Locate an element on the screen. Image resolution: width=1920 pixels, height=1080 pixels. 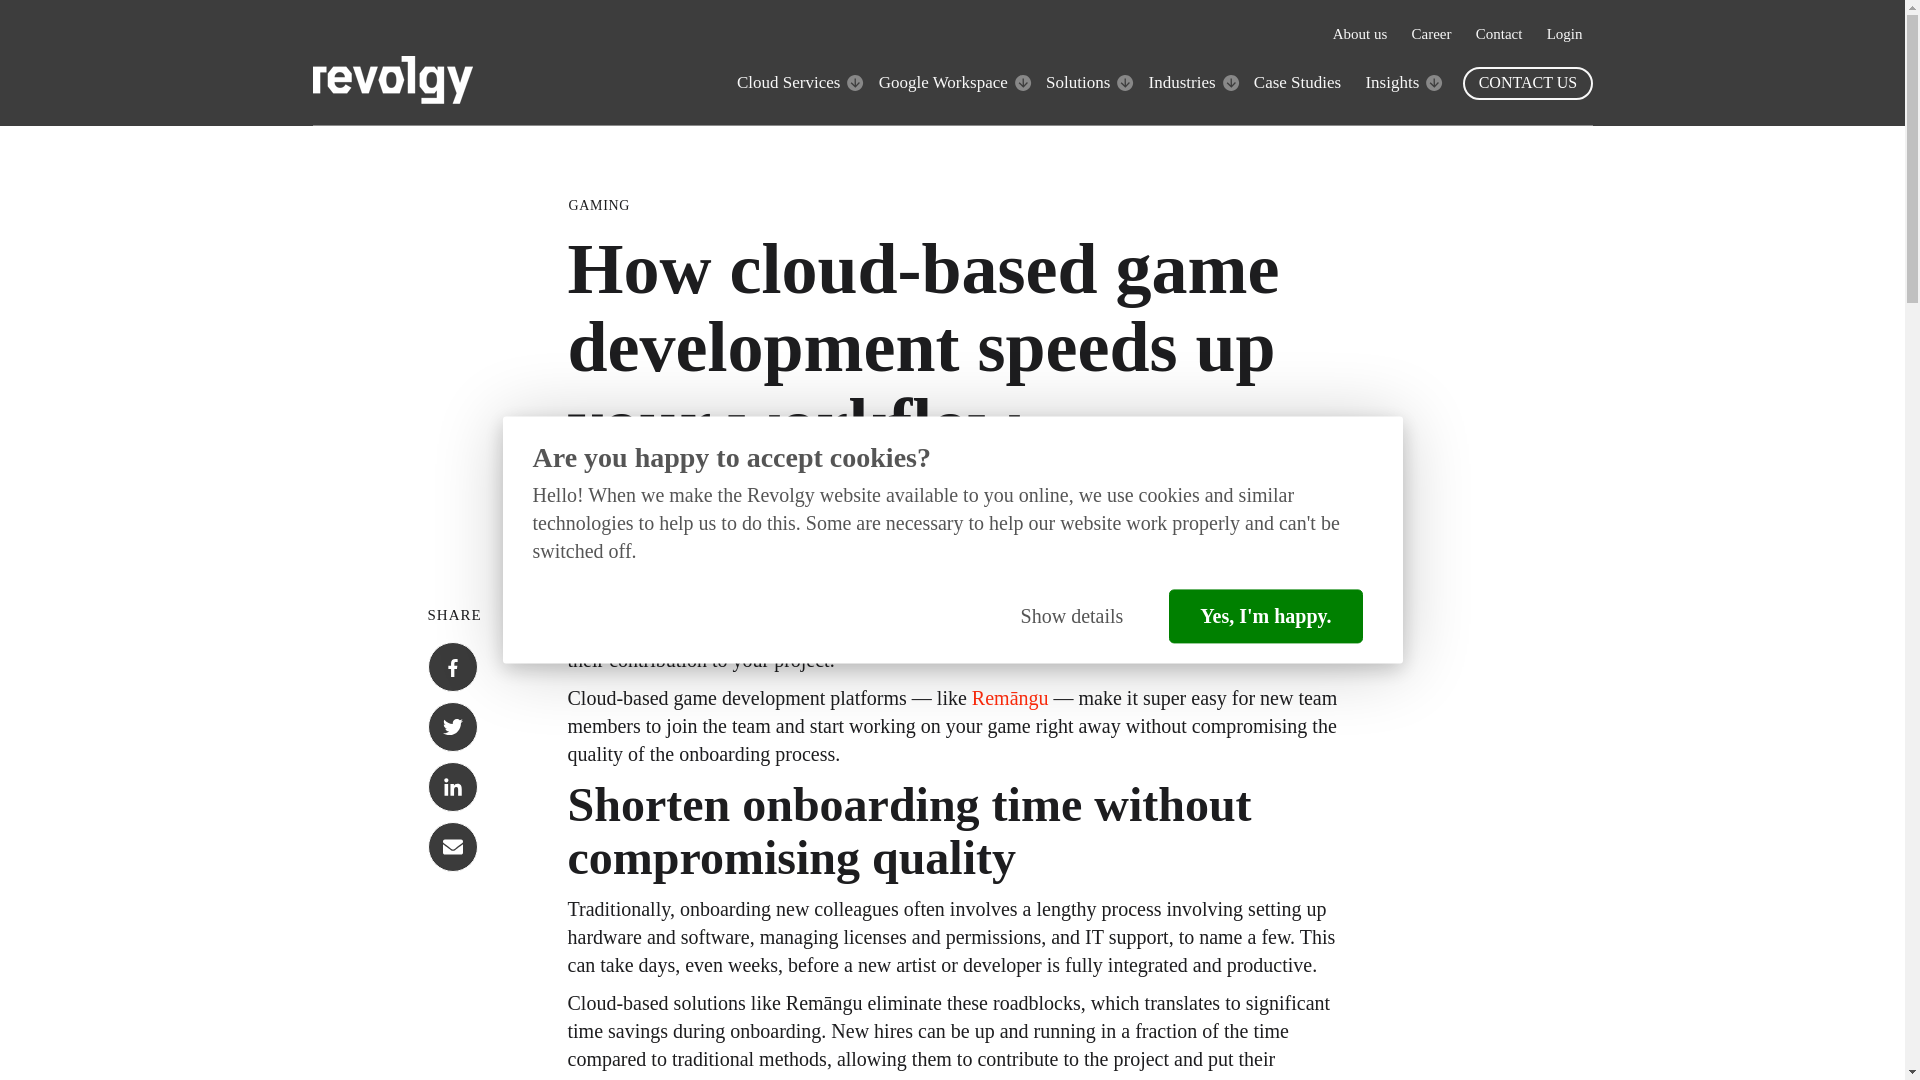
Career is located at coordinates (1431, 34).